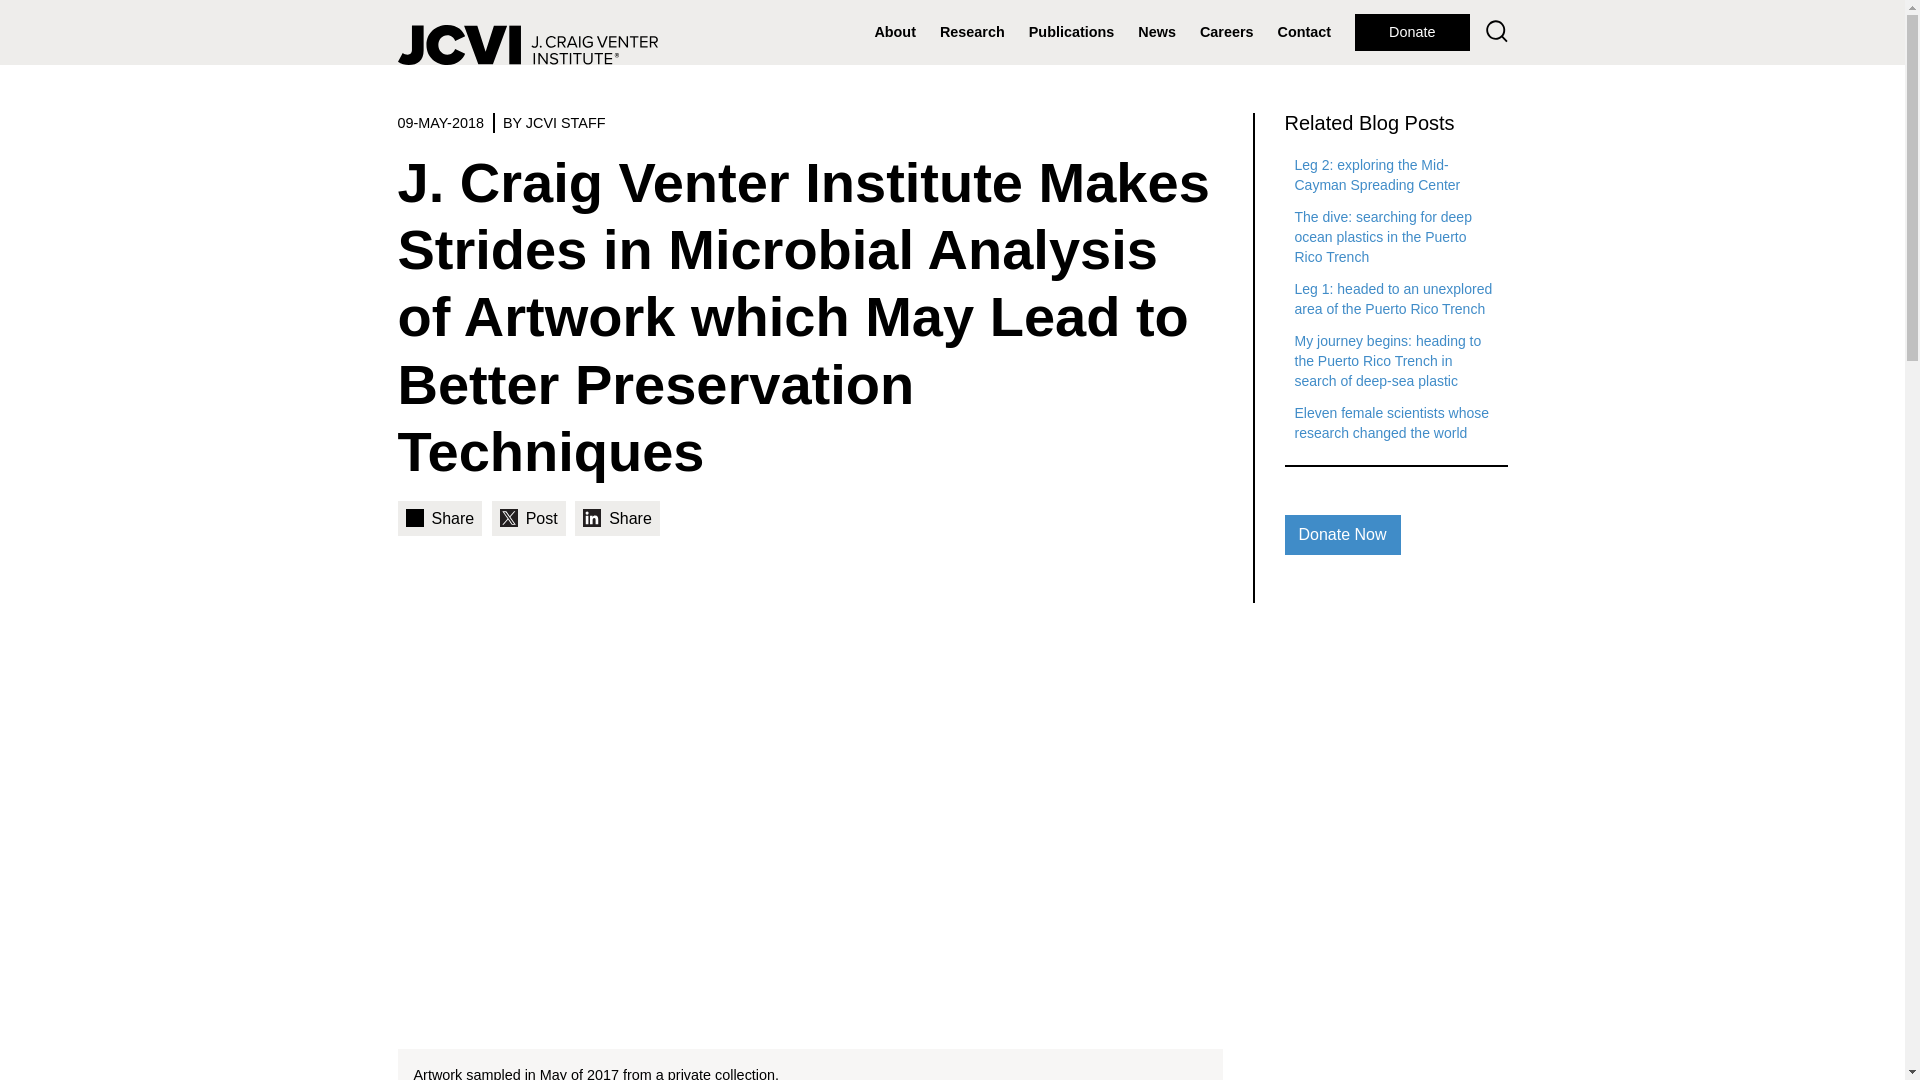 Image resolution: width=1920 pixels, height=1080 pixels. Describe the element at coordinates (1072, 32) in the screenshot. I see `Publications` at that location.